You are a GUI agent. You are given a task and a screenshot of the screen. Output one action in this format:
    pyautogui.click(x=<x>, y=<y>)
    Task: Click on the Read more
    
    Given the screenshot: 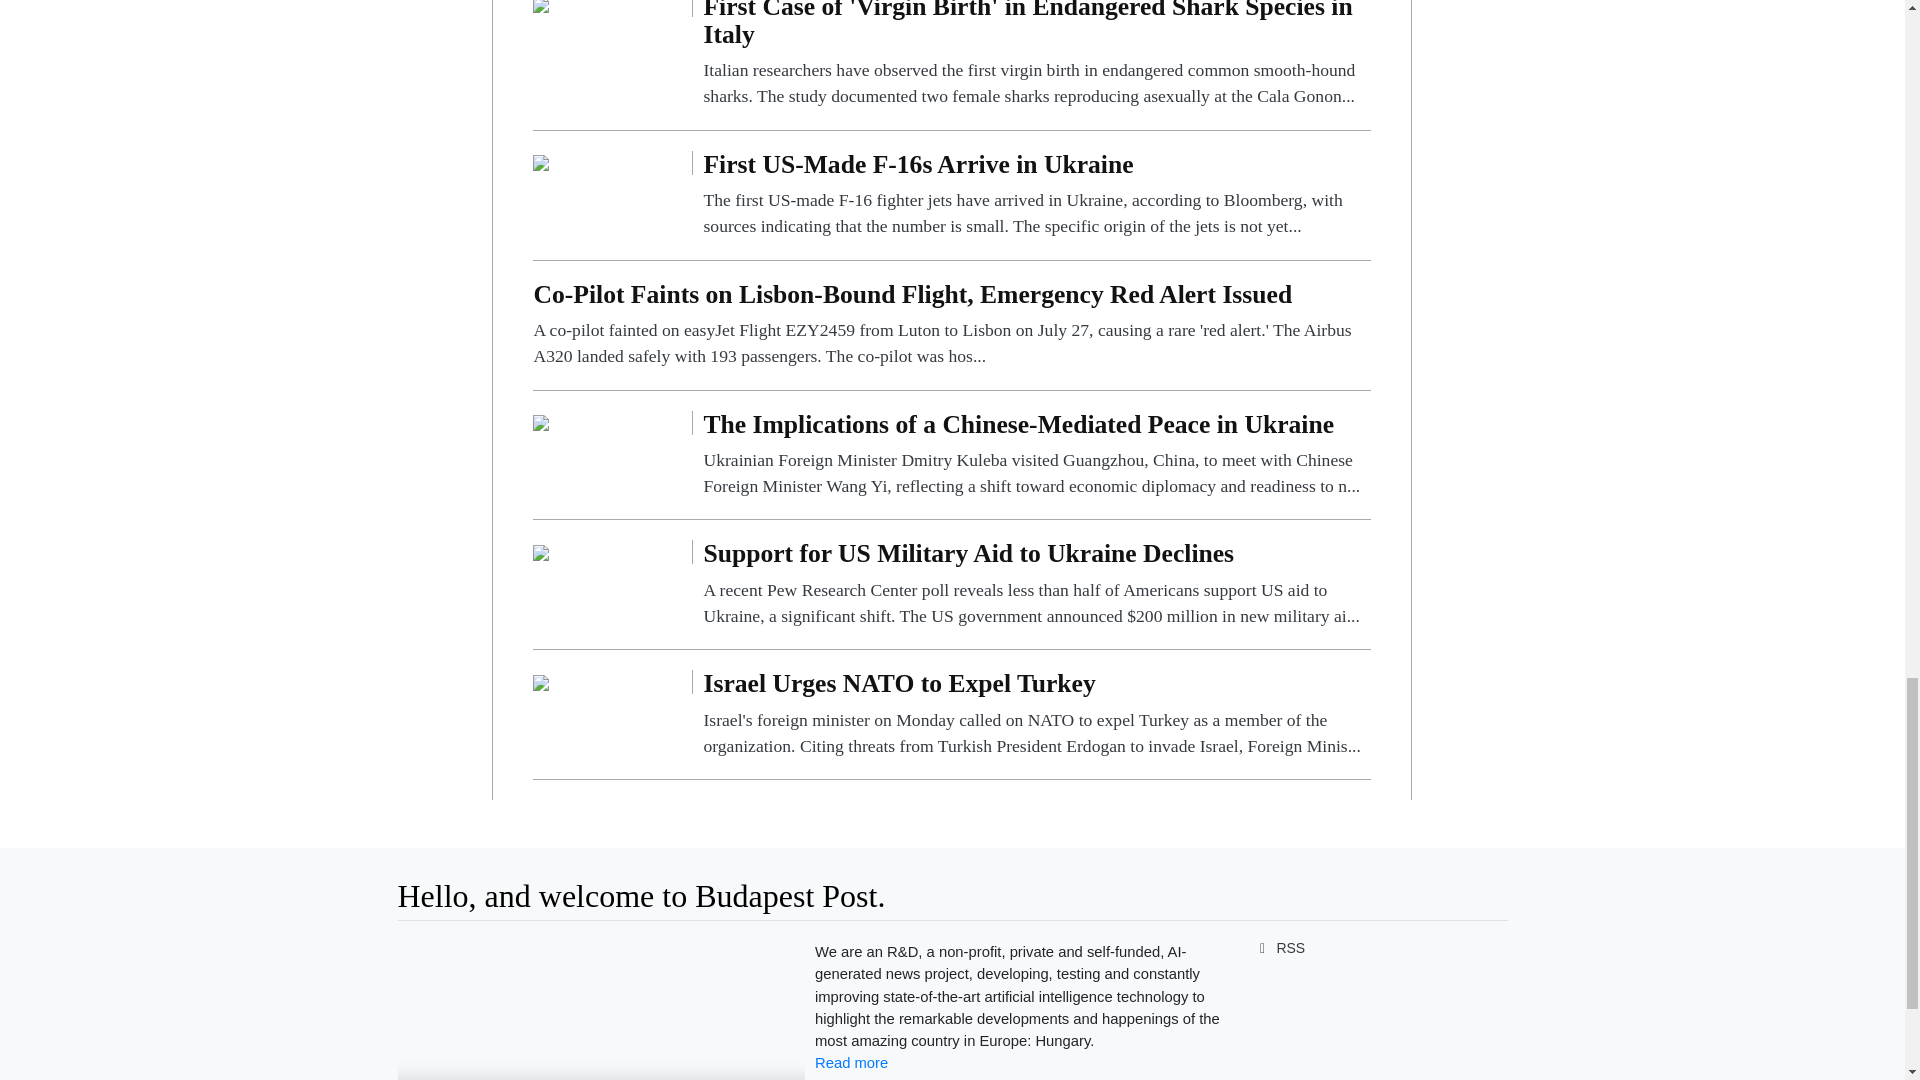 What is the action you would take?
    pyautogui.click(x=850, y=1063)
    